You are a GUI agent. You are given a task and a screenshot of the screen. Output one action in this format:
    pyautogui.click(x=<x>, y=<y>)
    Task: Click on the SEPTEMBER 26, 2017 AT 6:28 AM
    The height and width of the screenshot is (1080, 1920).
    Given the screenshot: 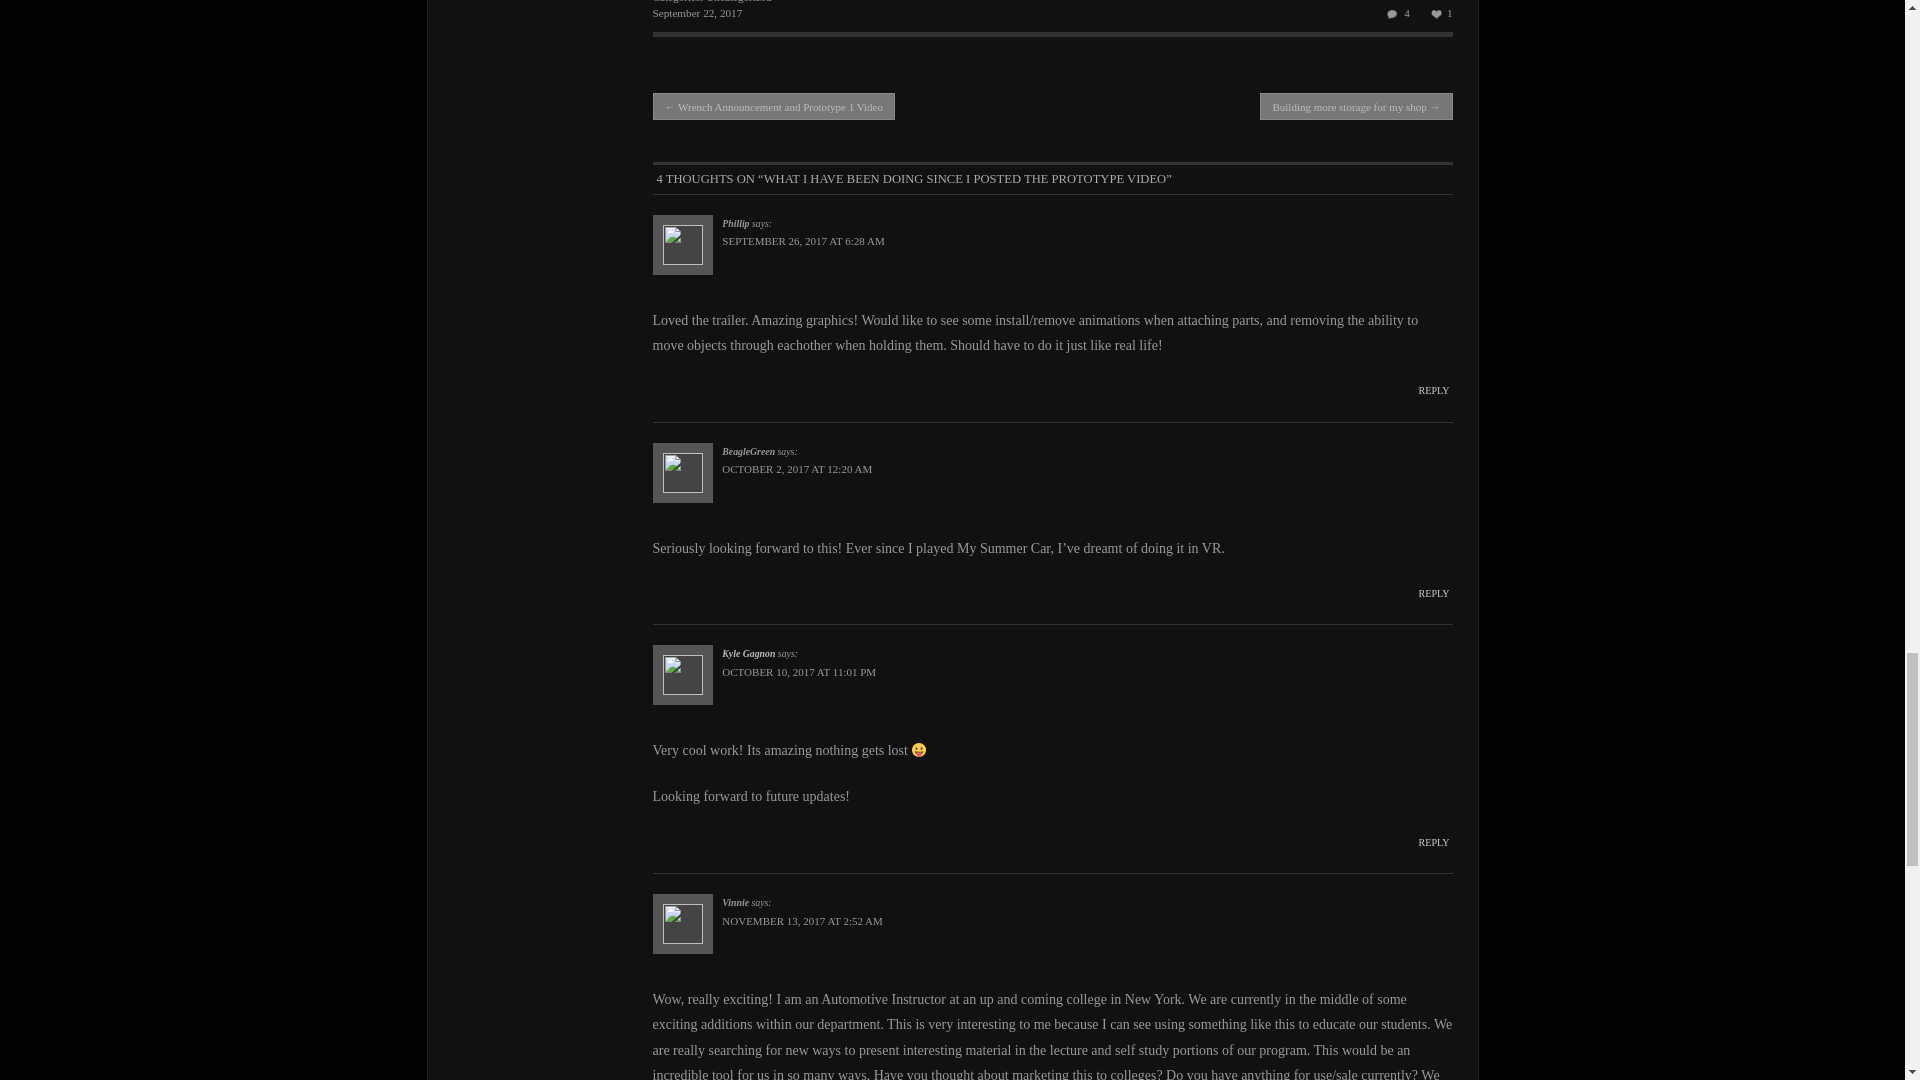 What is the action you would take?
    pyautogui.click(x=802, y=241)
    